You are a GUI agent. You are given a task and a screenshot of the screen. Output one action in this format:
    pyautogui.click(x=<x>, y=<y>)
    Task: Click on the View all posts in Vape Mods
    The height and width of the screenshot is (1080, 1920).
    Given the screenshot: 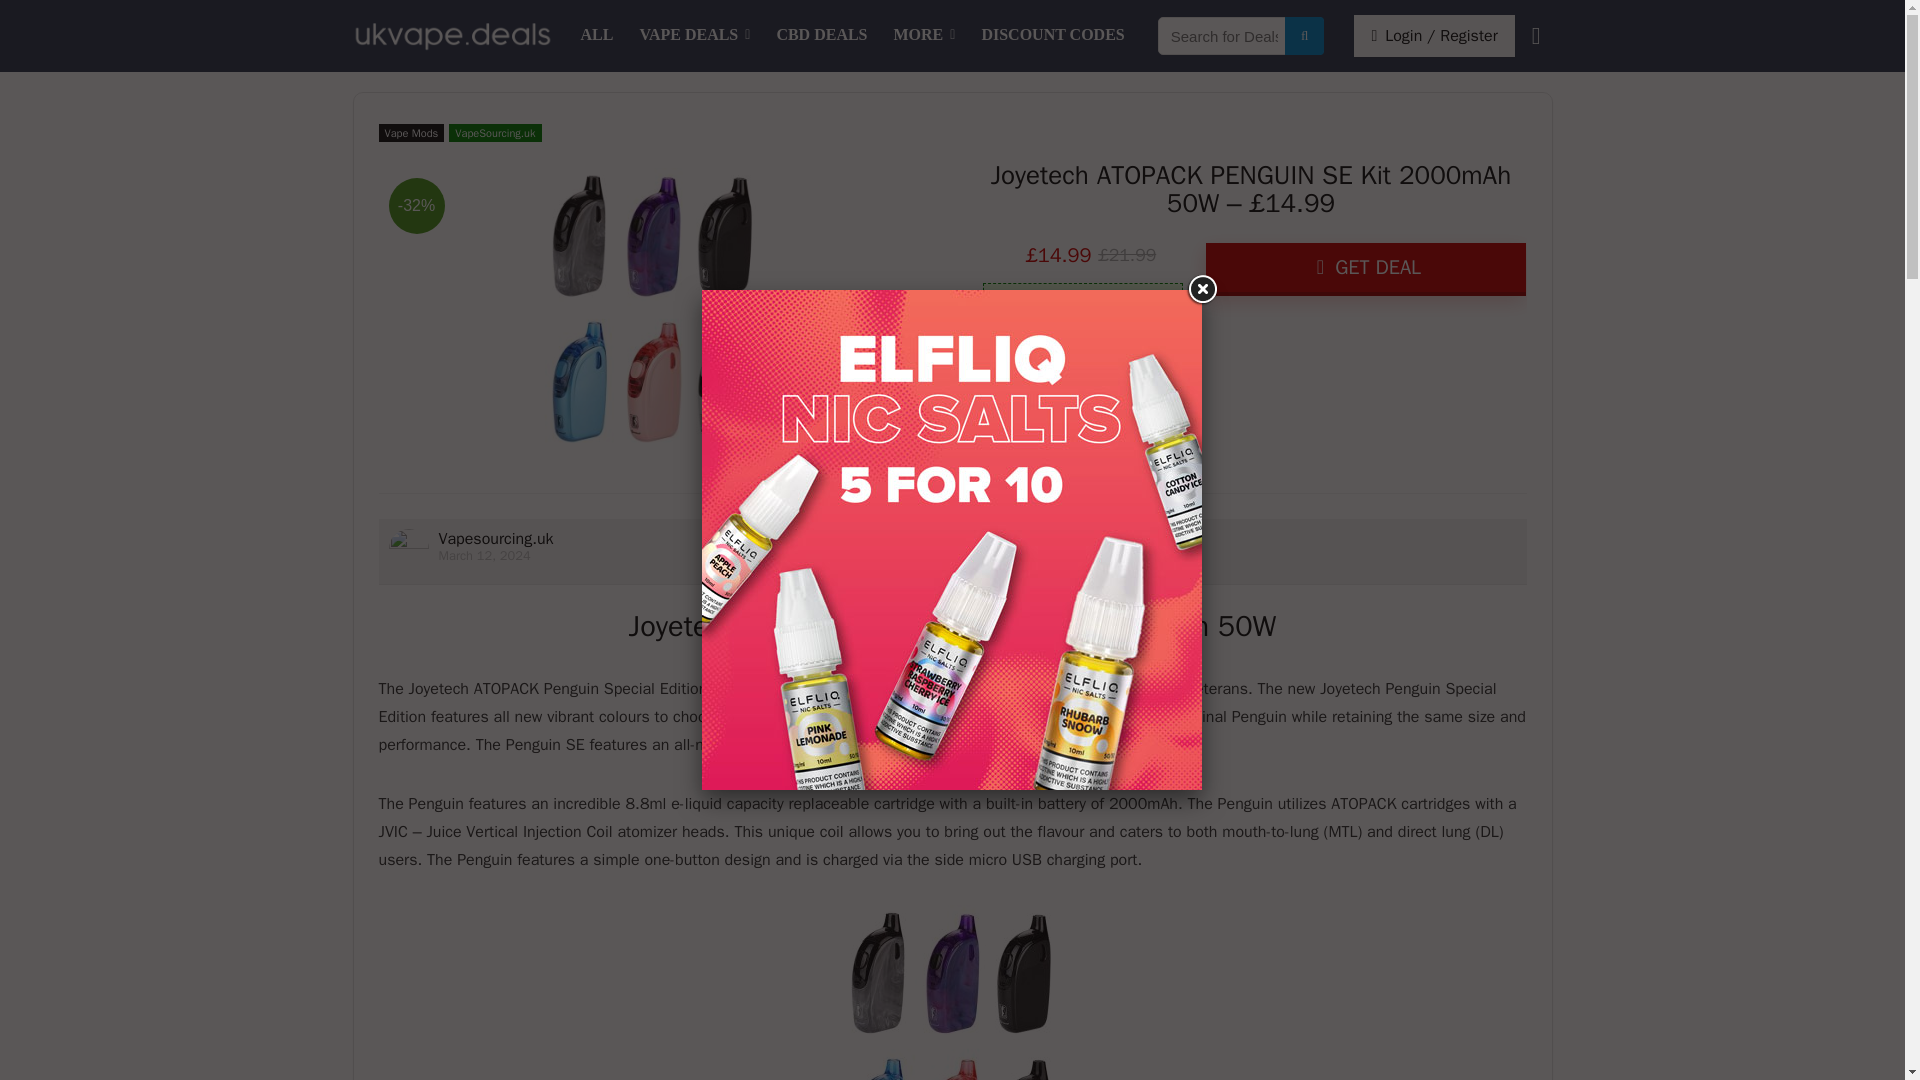 What is the action you would take?
    pyautogui.click(x=410, y=132)
    